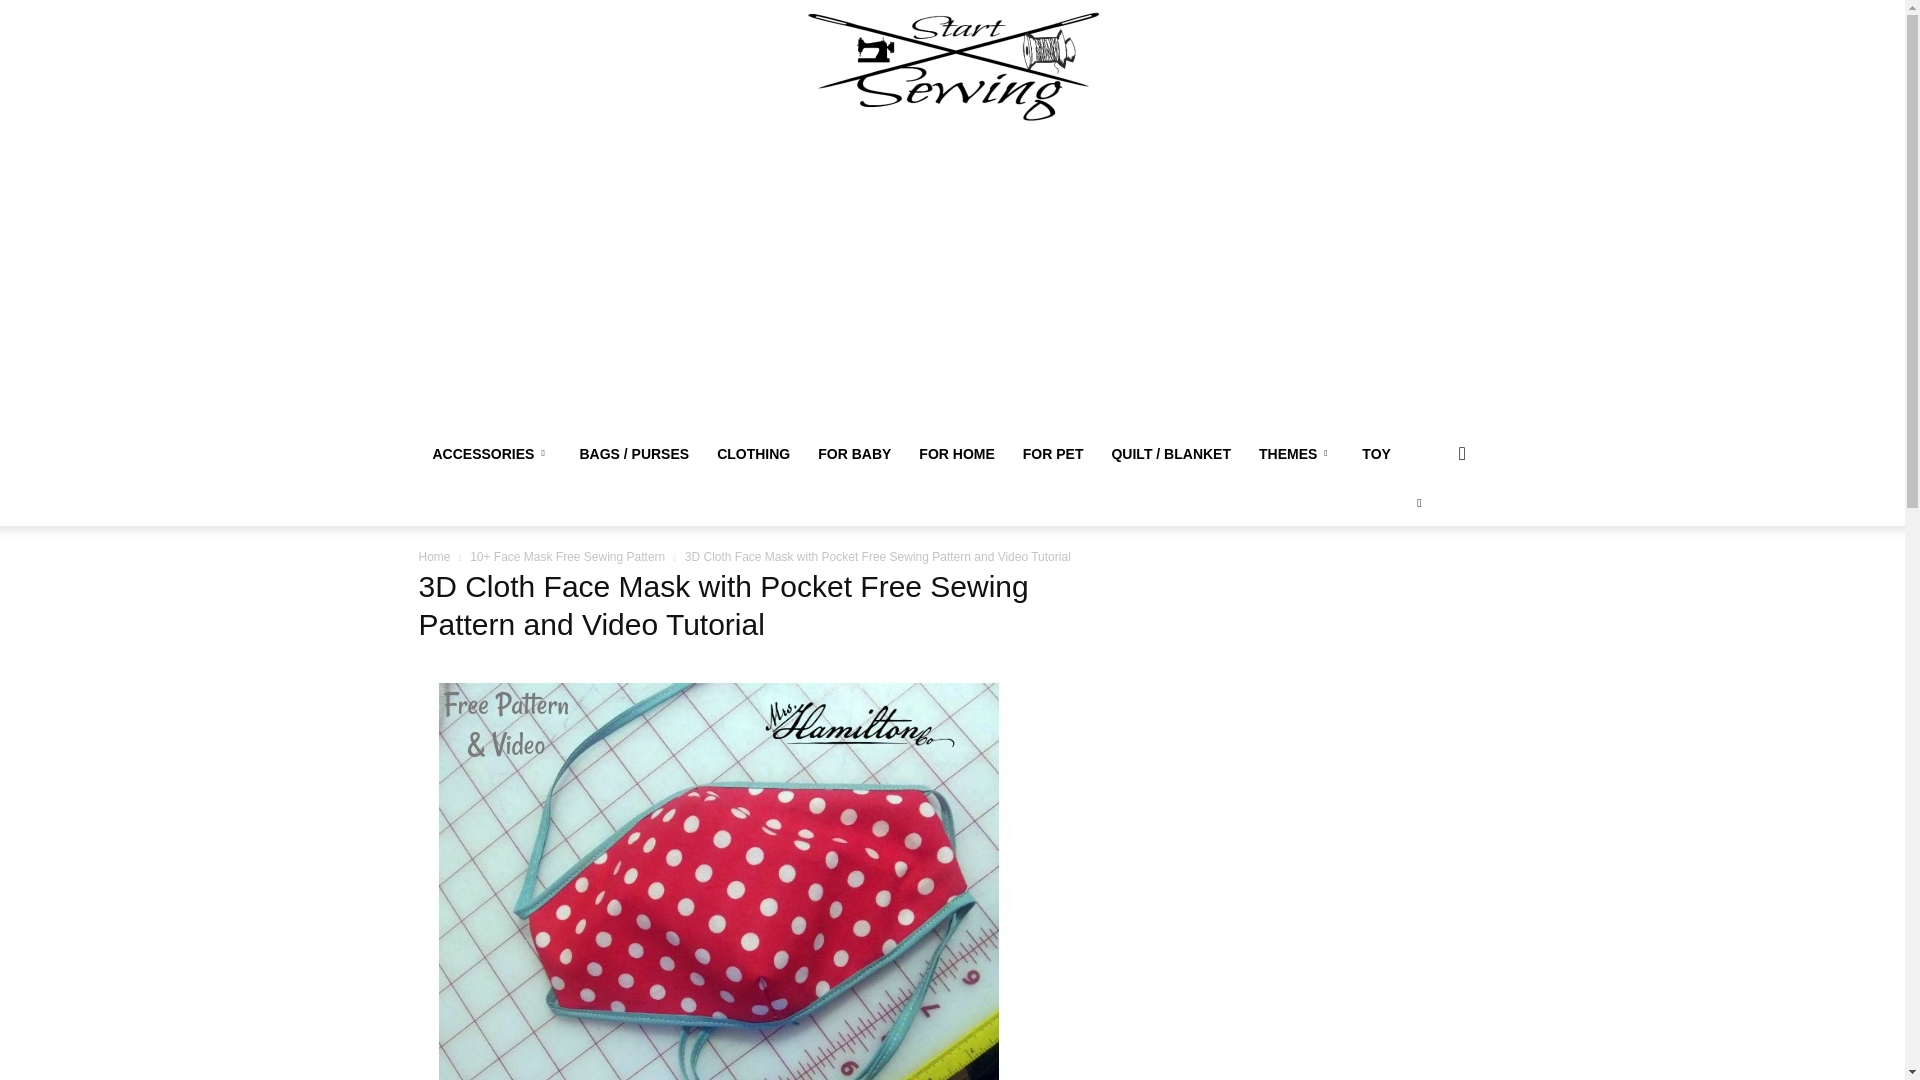 The width and height of the screenshot is (1920, 1080). I want to click on ACCESSORIES, so click(491, 454).